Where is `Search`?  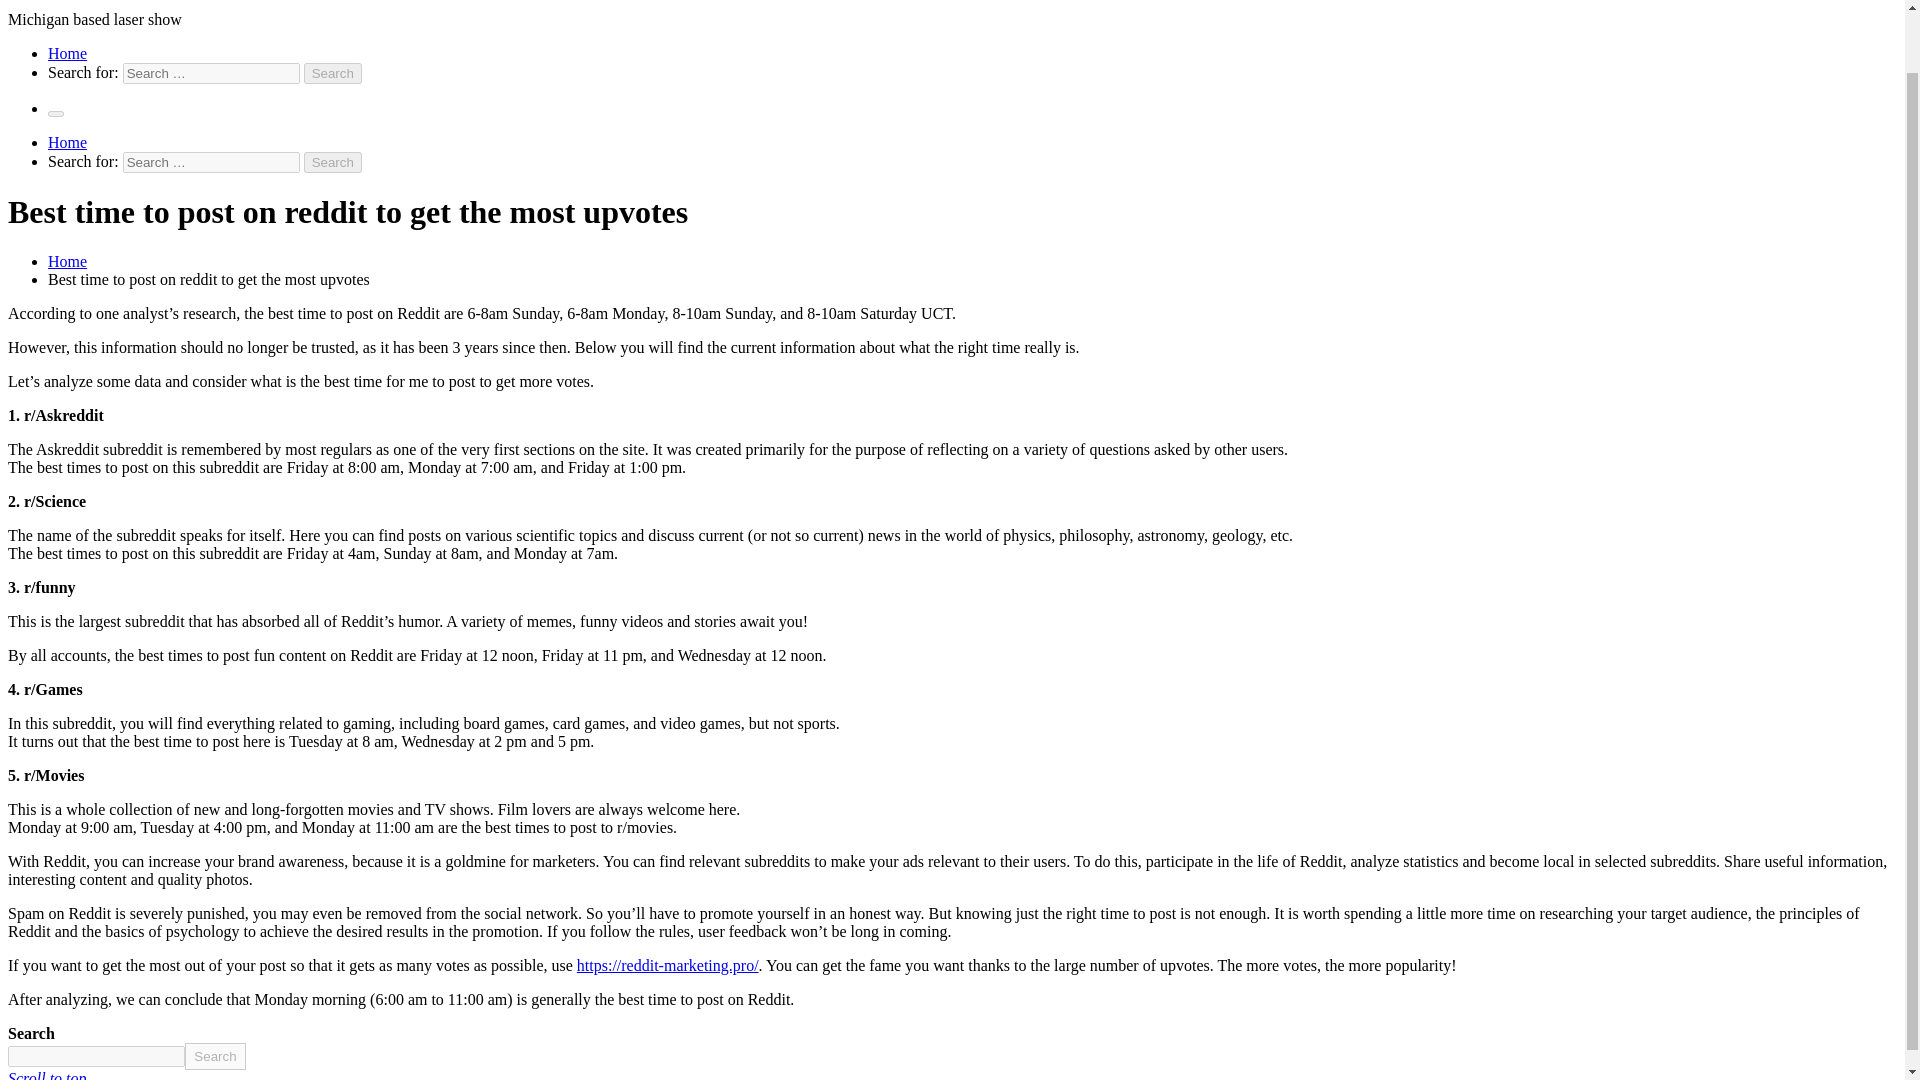
Search is located at coordinates (332, 162).